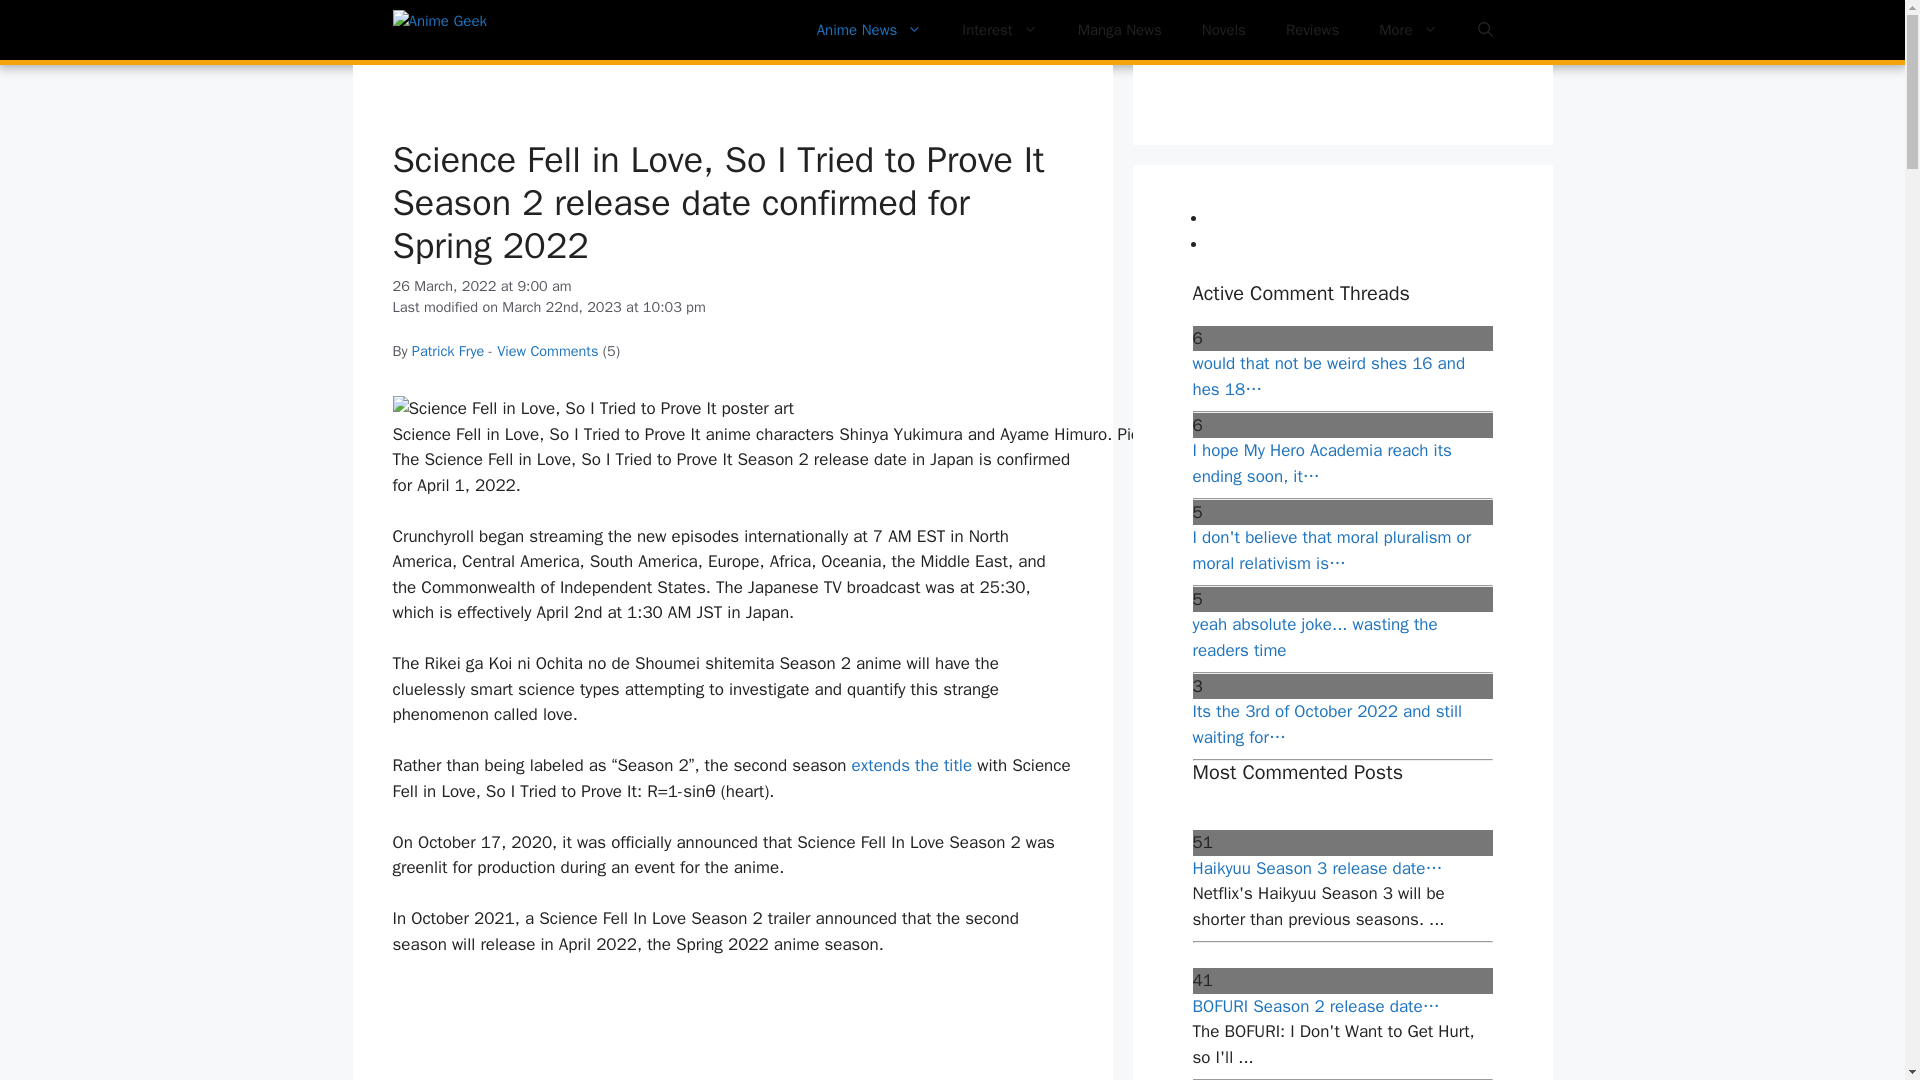 The image size is (1920, 1080). What do you see at coordinates (869, 30) in the screenshot?
I see `Anime News` at bounding box center [869, 30].